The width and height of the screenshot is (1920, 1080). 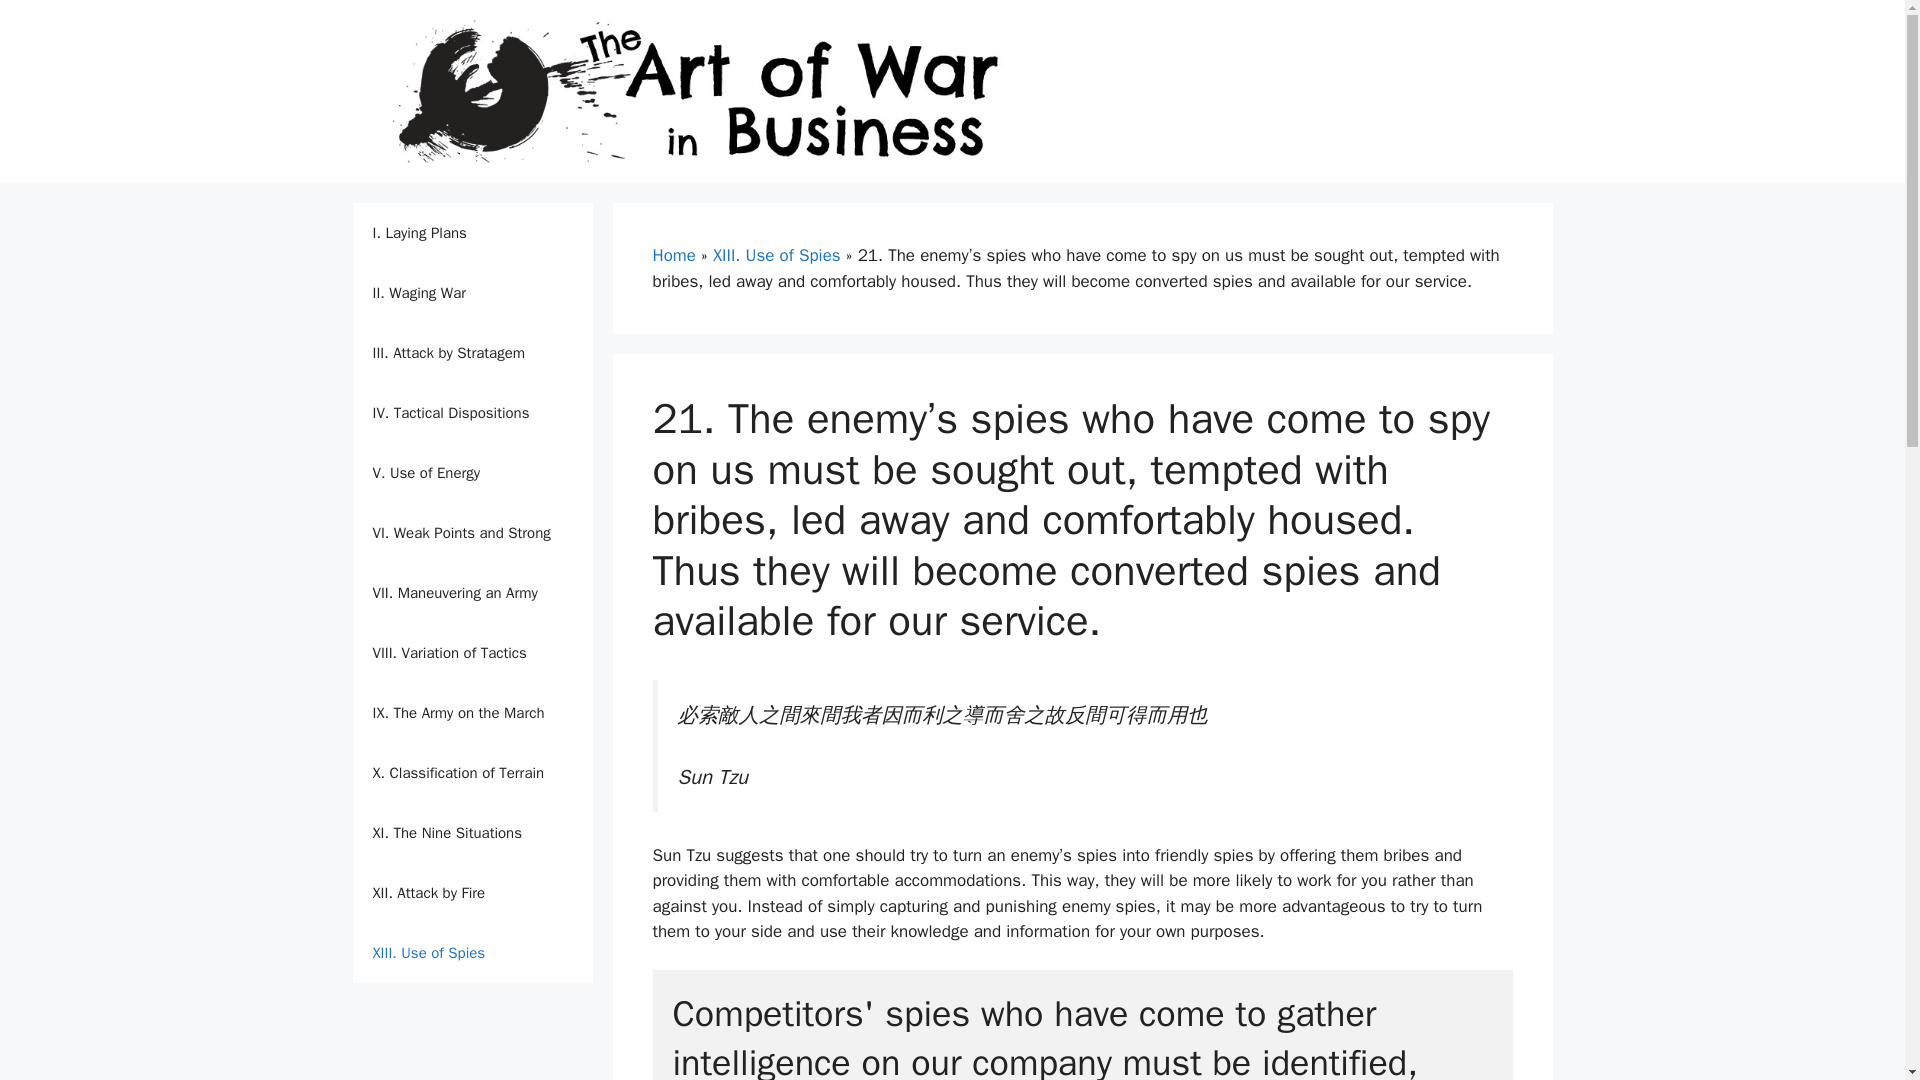 I want to click on X. Classification of Terrain, so click(x=471, y=773).